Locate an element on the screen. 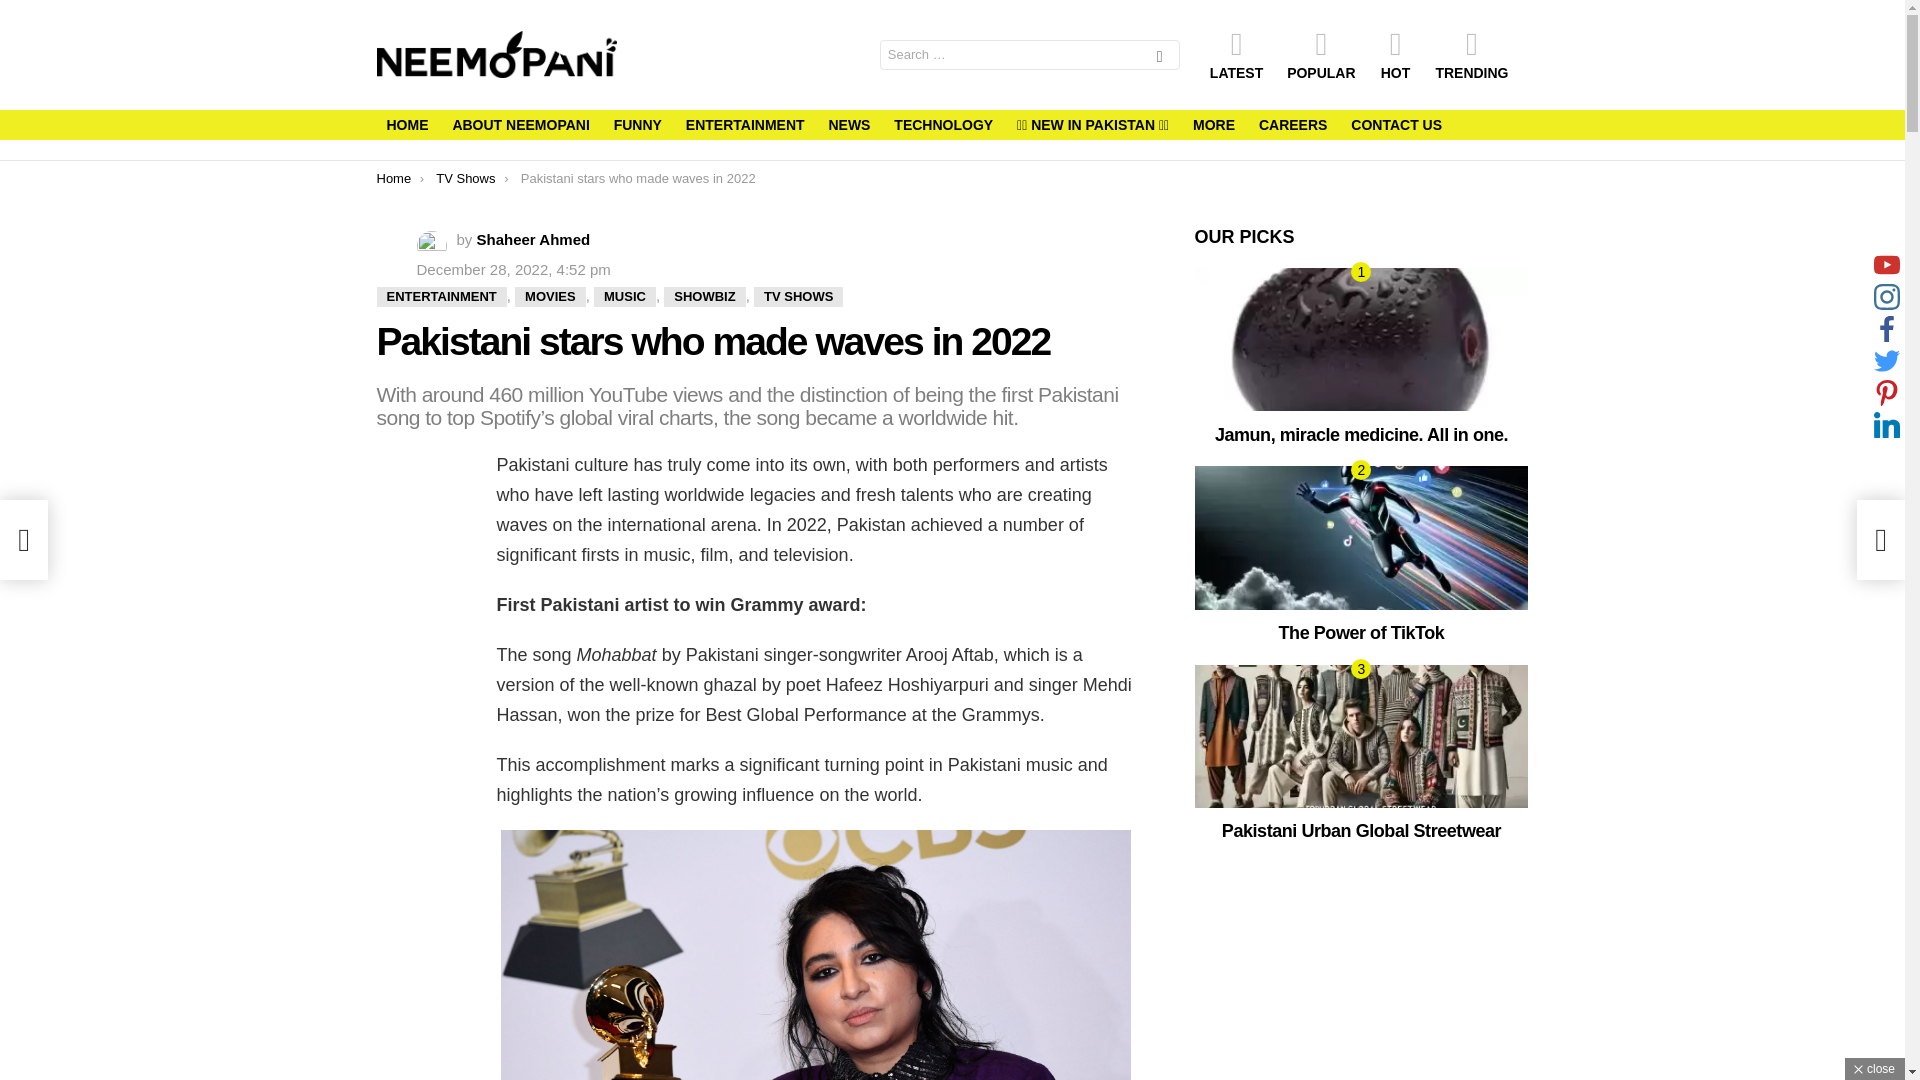 The height and width of the screenshot is (1080, 1920). ABOUT NEEMOPANI is located at coordinates (520, 125).